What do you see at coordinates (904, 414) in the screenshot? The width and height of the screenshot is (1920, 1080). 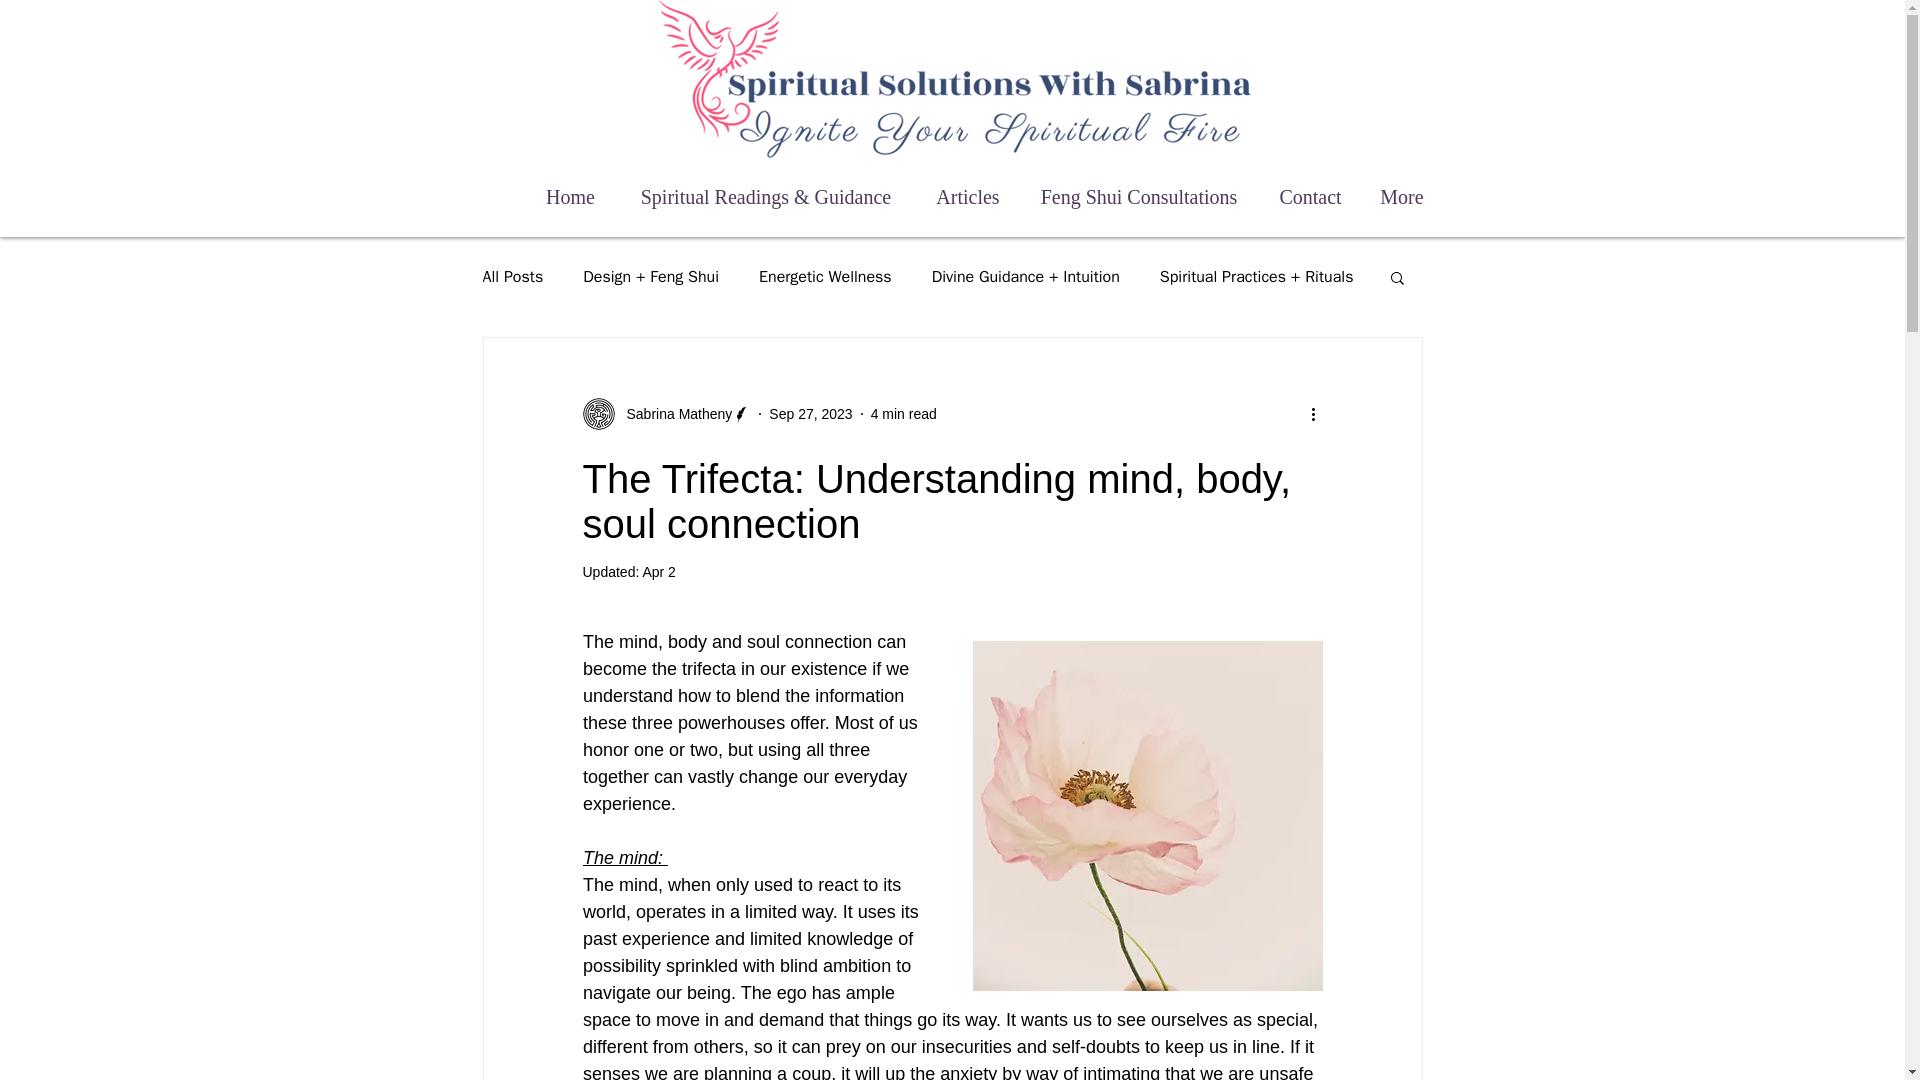 I see `4 min read` at bounding box center [904, 414].